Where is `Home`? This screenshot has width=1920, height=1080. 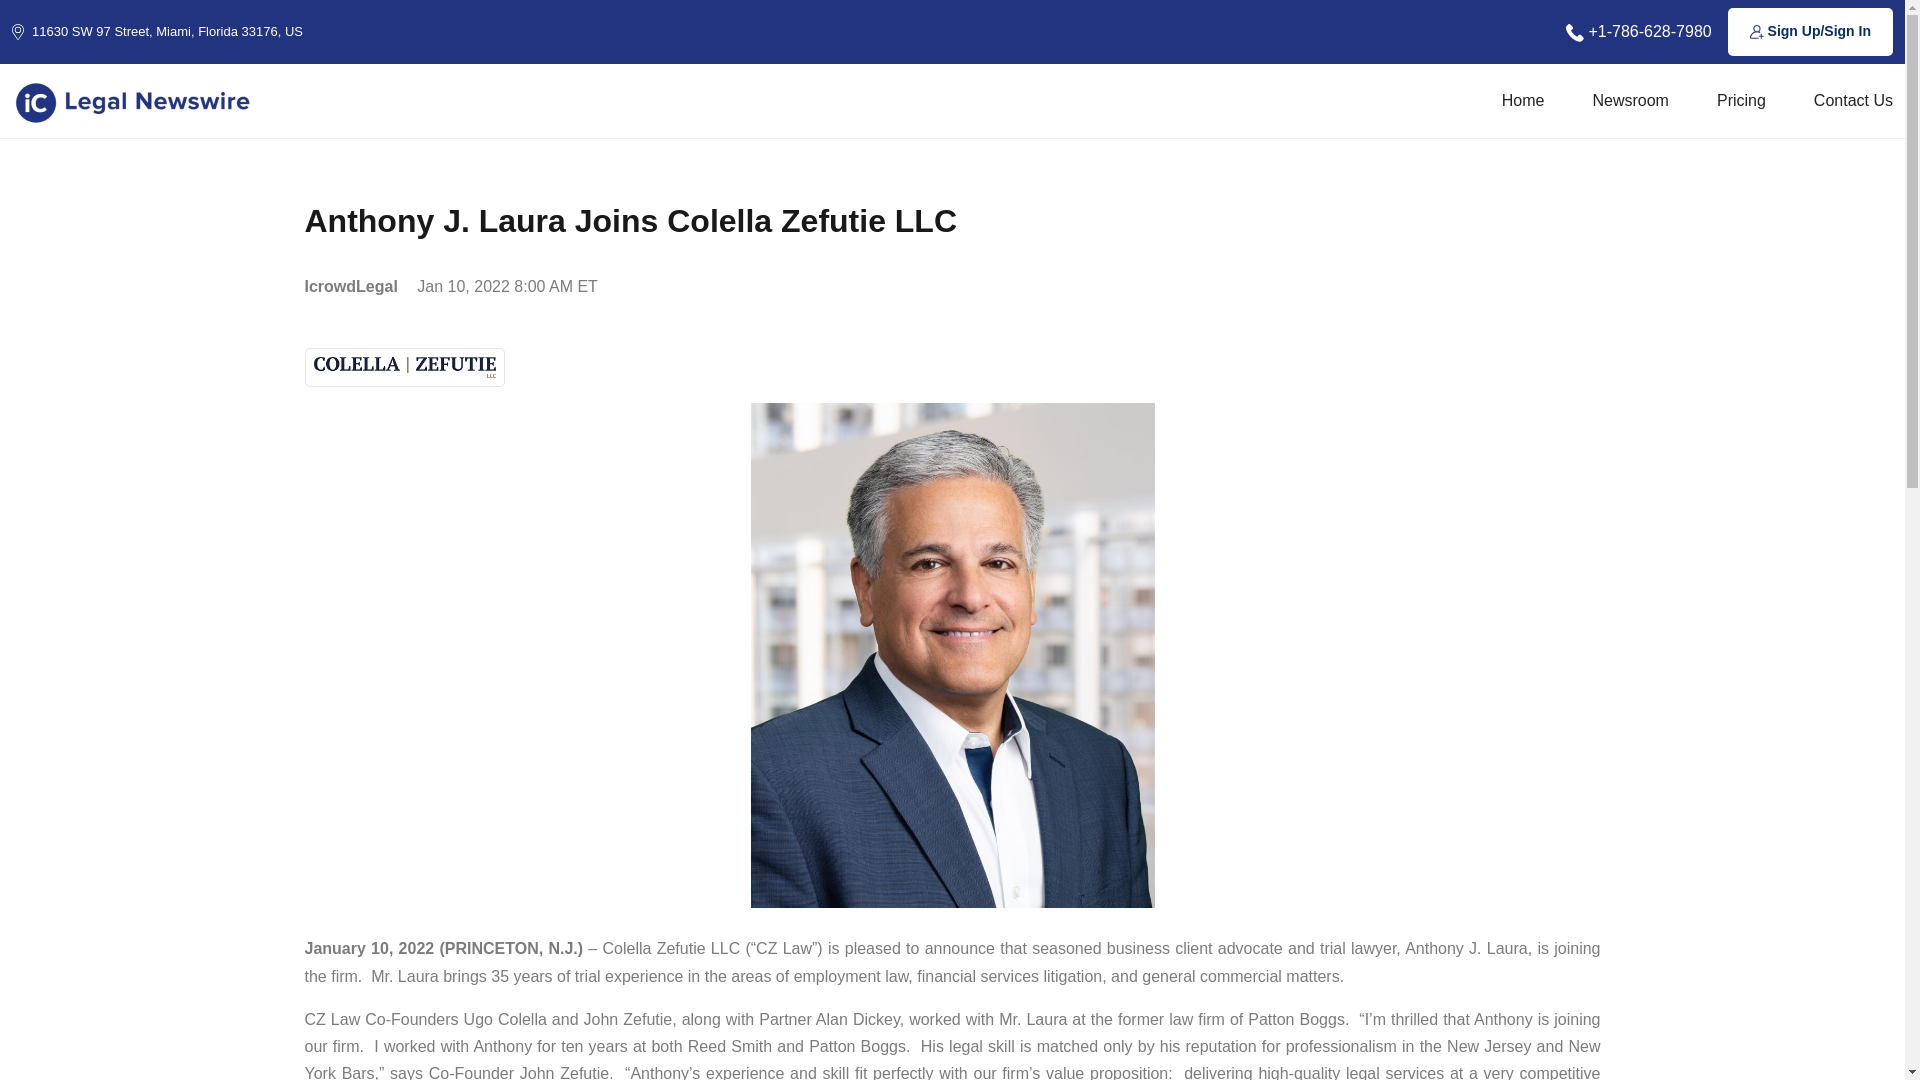
Home is located at coordinates (1523, 100).